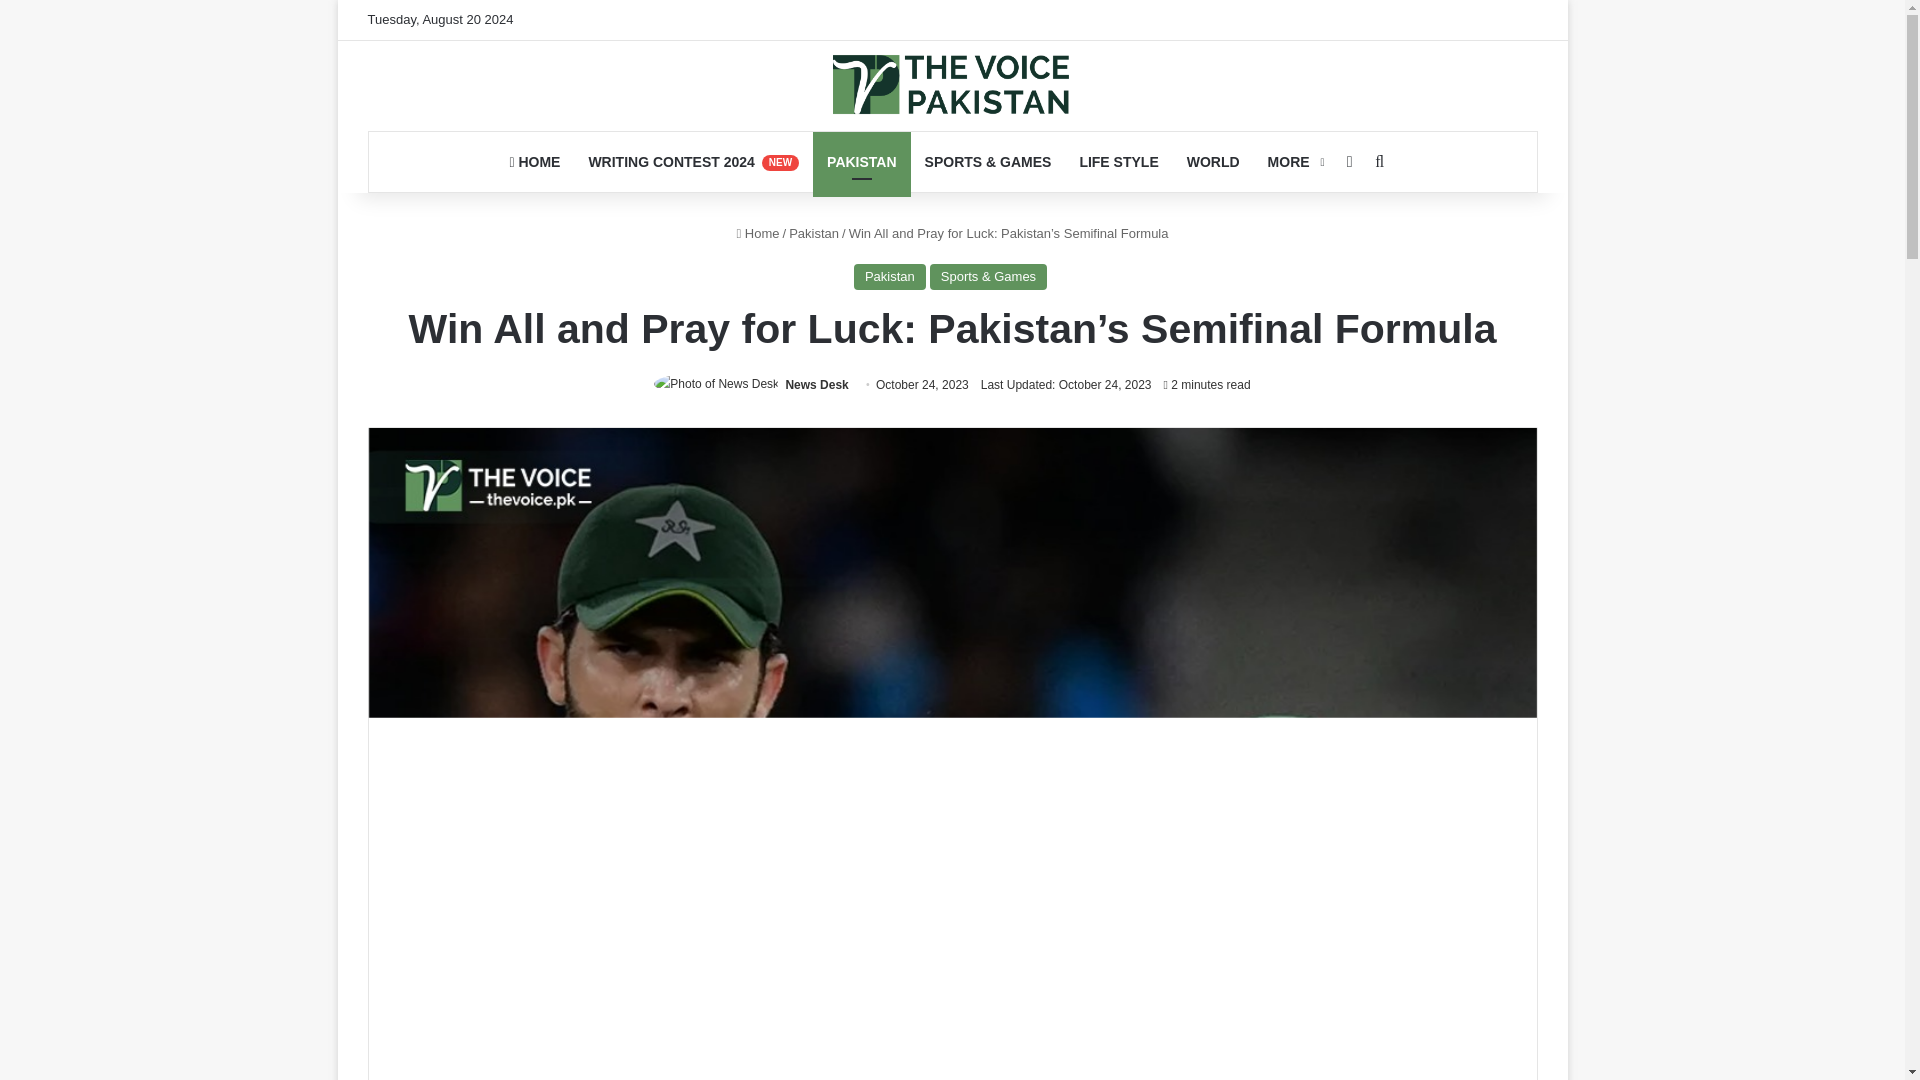 The height and width of the screenshot is (1080, 1920). I want to click on PAKISTAN, so click(861, 162).